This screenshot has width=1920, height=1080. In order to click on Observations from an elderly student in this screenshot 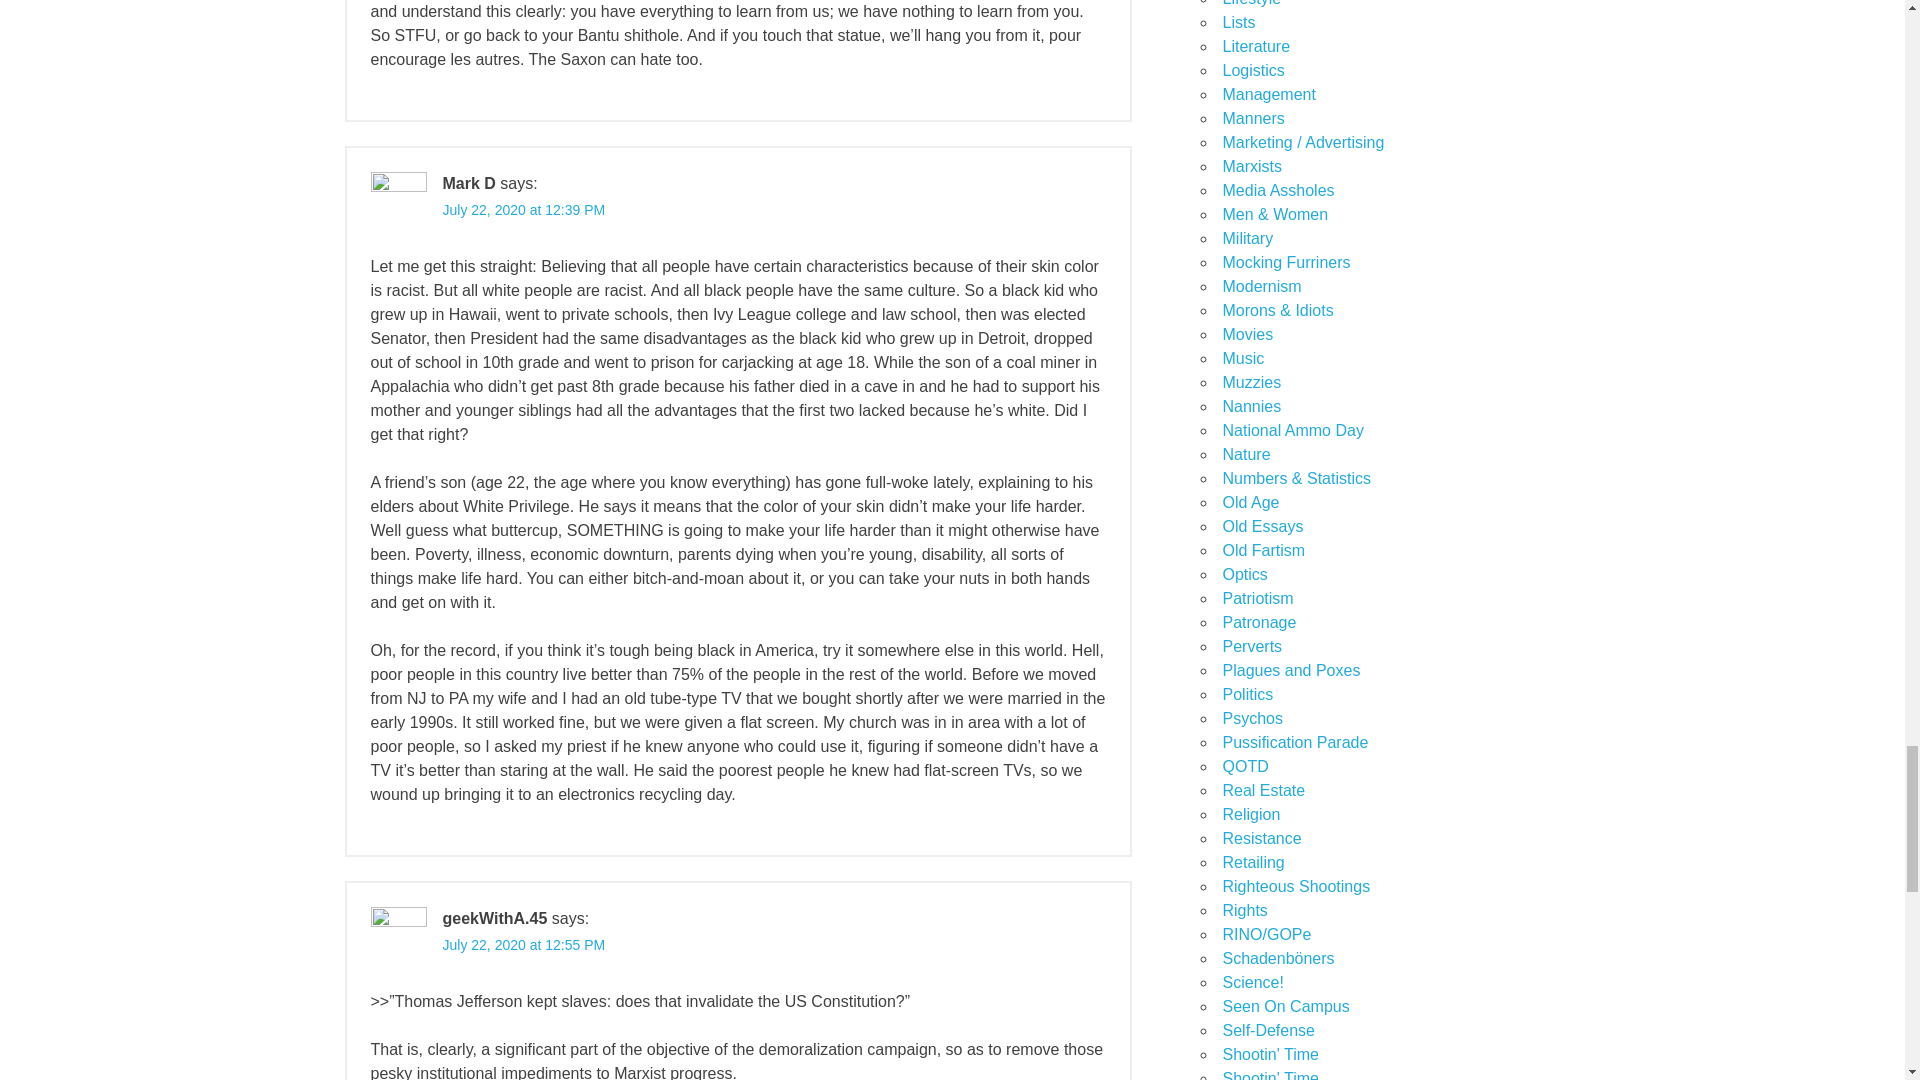, I will do `click(1285, 1006)`.